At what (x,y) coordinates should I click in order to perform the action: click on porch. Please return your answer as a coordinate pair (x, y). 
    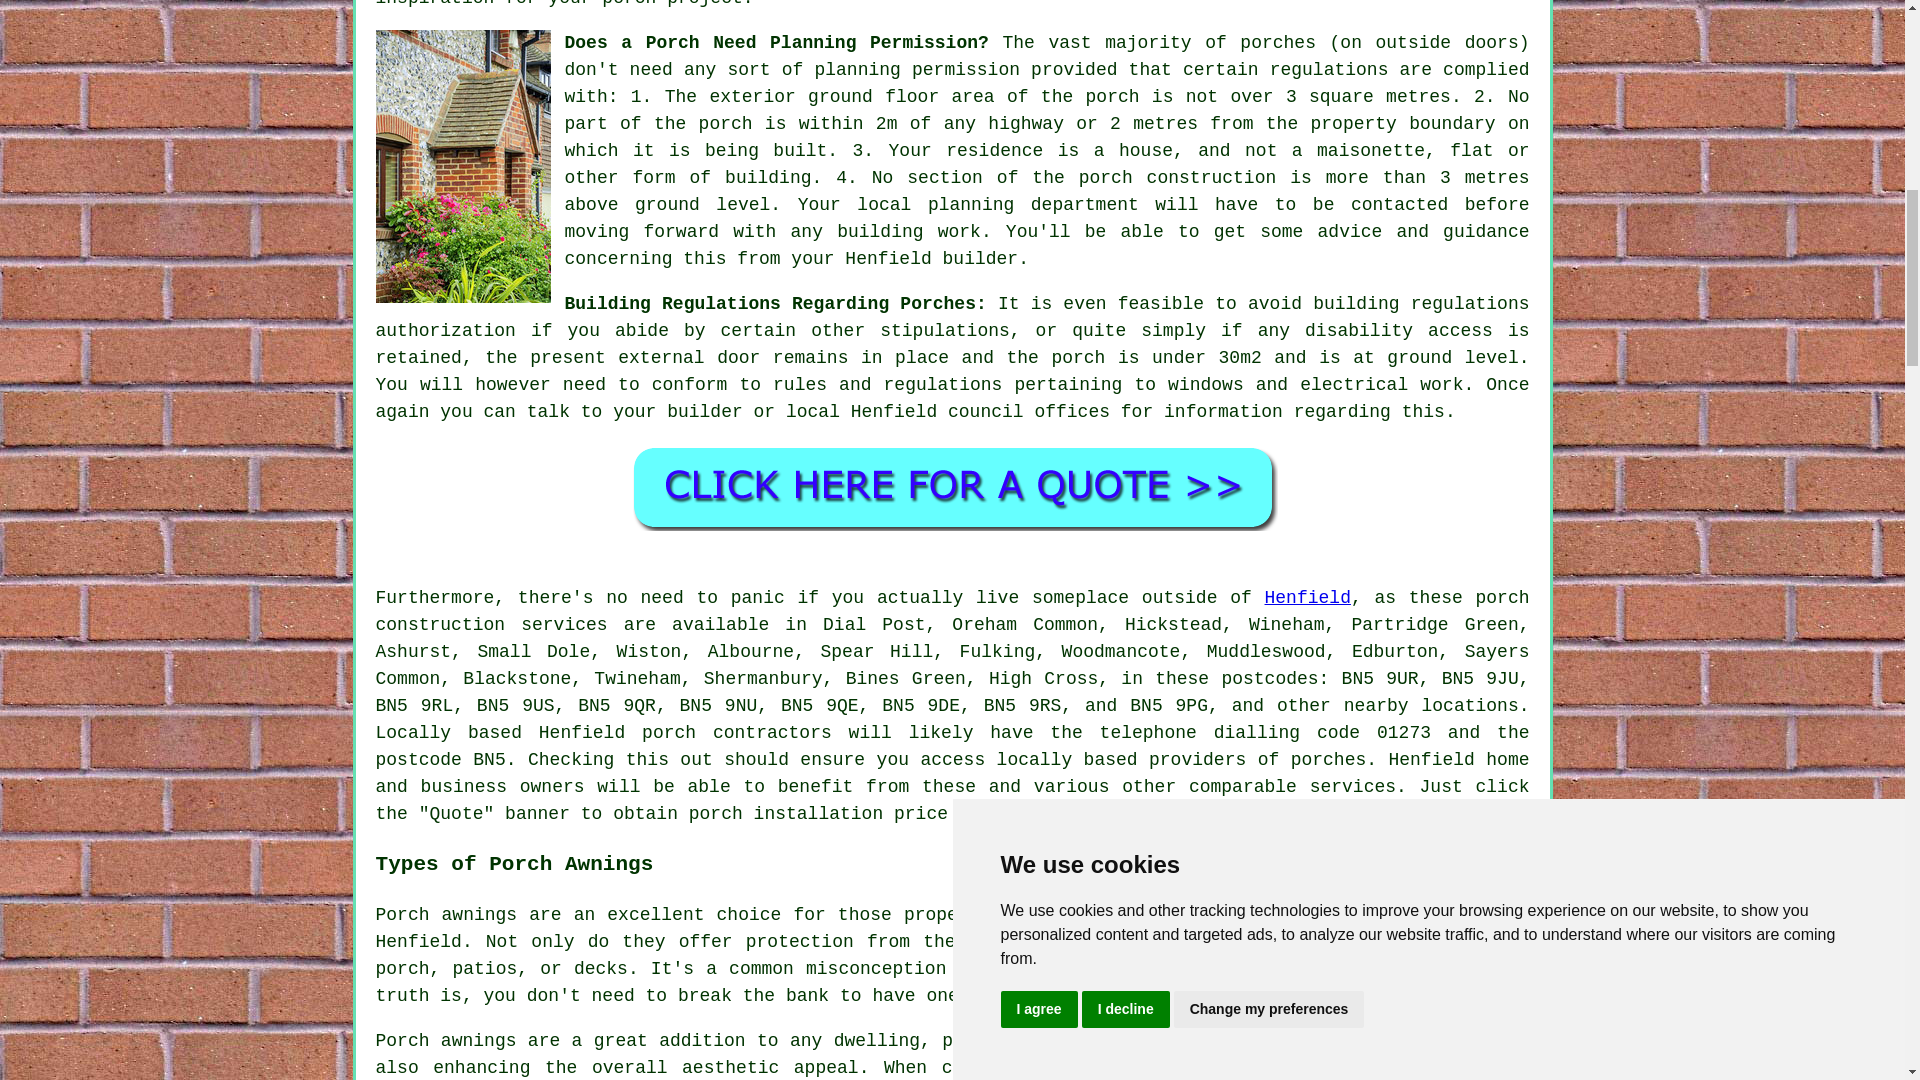
    Looking at the image, I should click on (716, 814).